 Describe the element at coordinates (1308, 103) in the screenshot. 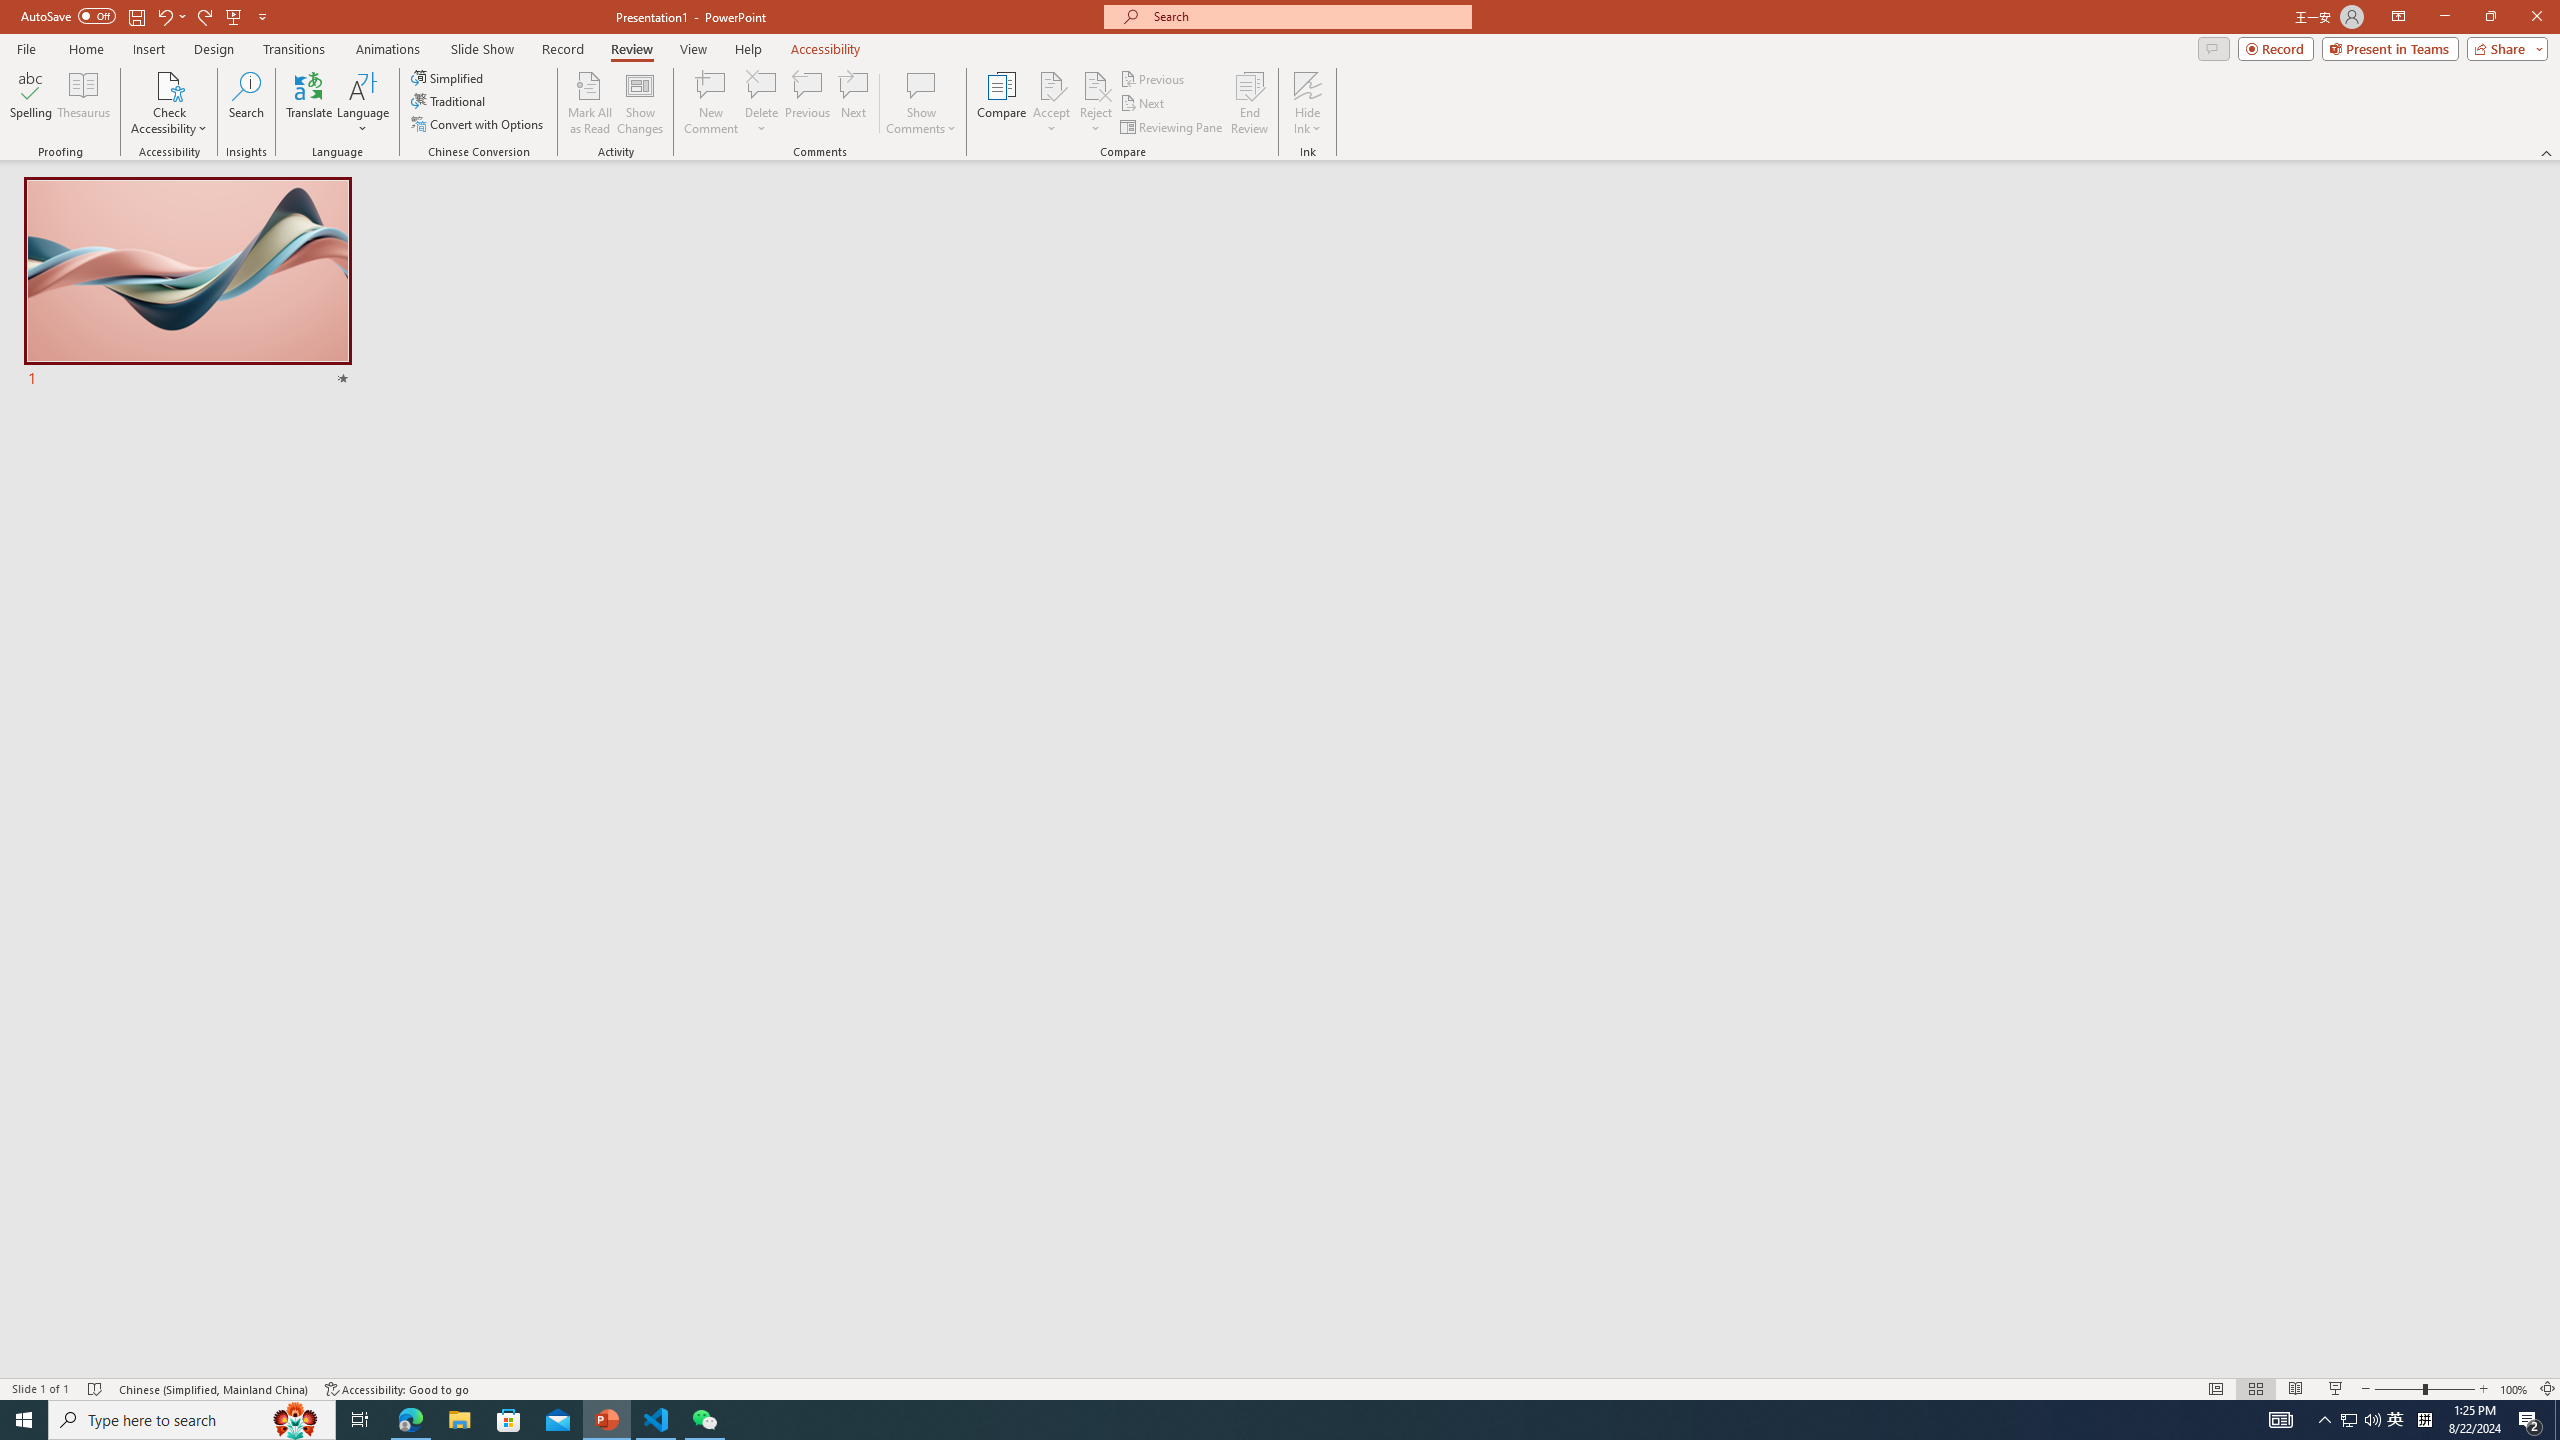

I see `Hide Ink` at that location.